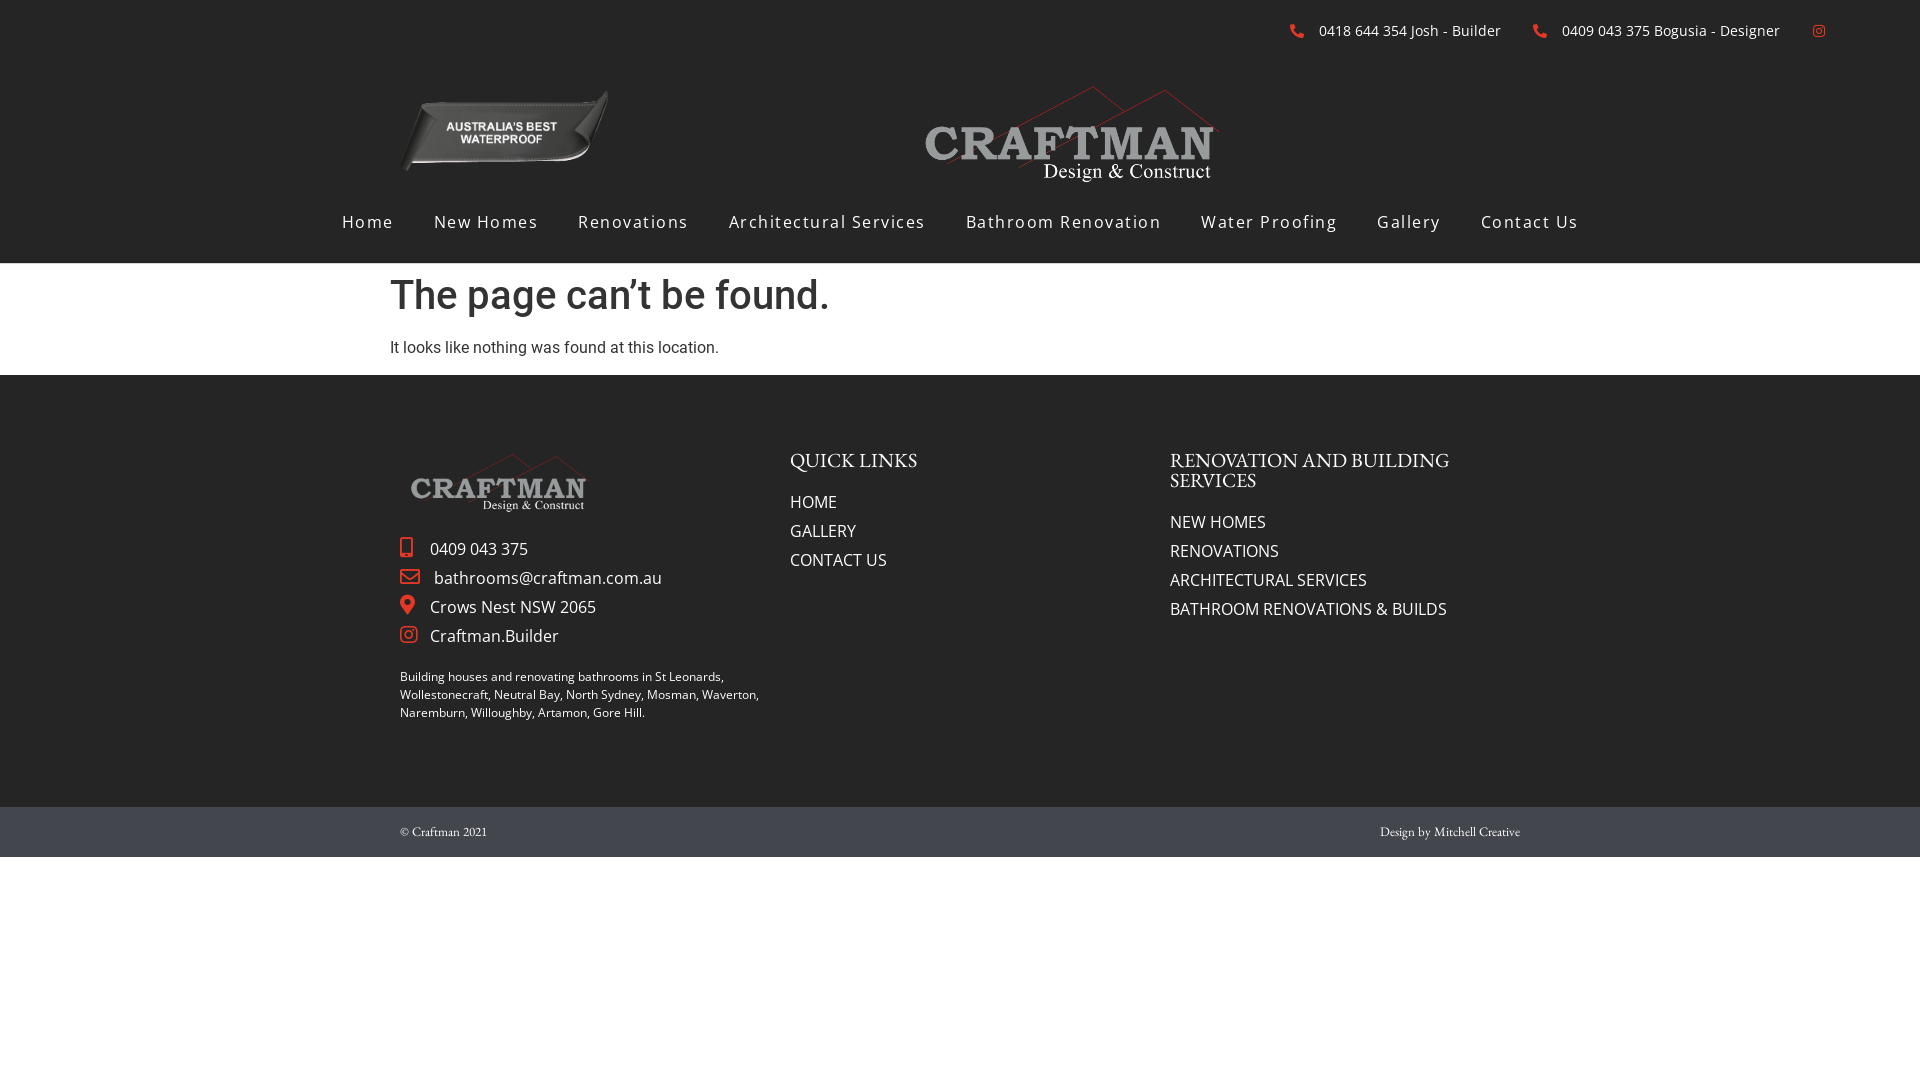 The height and width of the screenshot is (1080, 1920). Describe the element at coordinates (1350, 580) in the screenshot. I see `ARCHITECTURAL SERVICES` at that location.